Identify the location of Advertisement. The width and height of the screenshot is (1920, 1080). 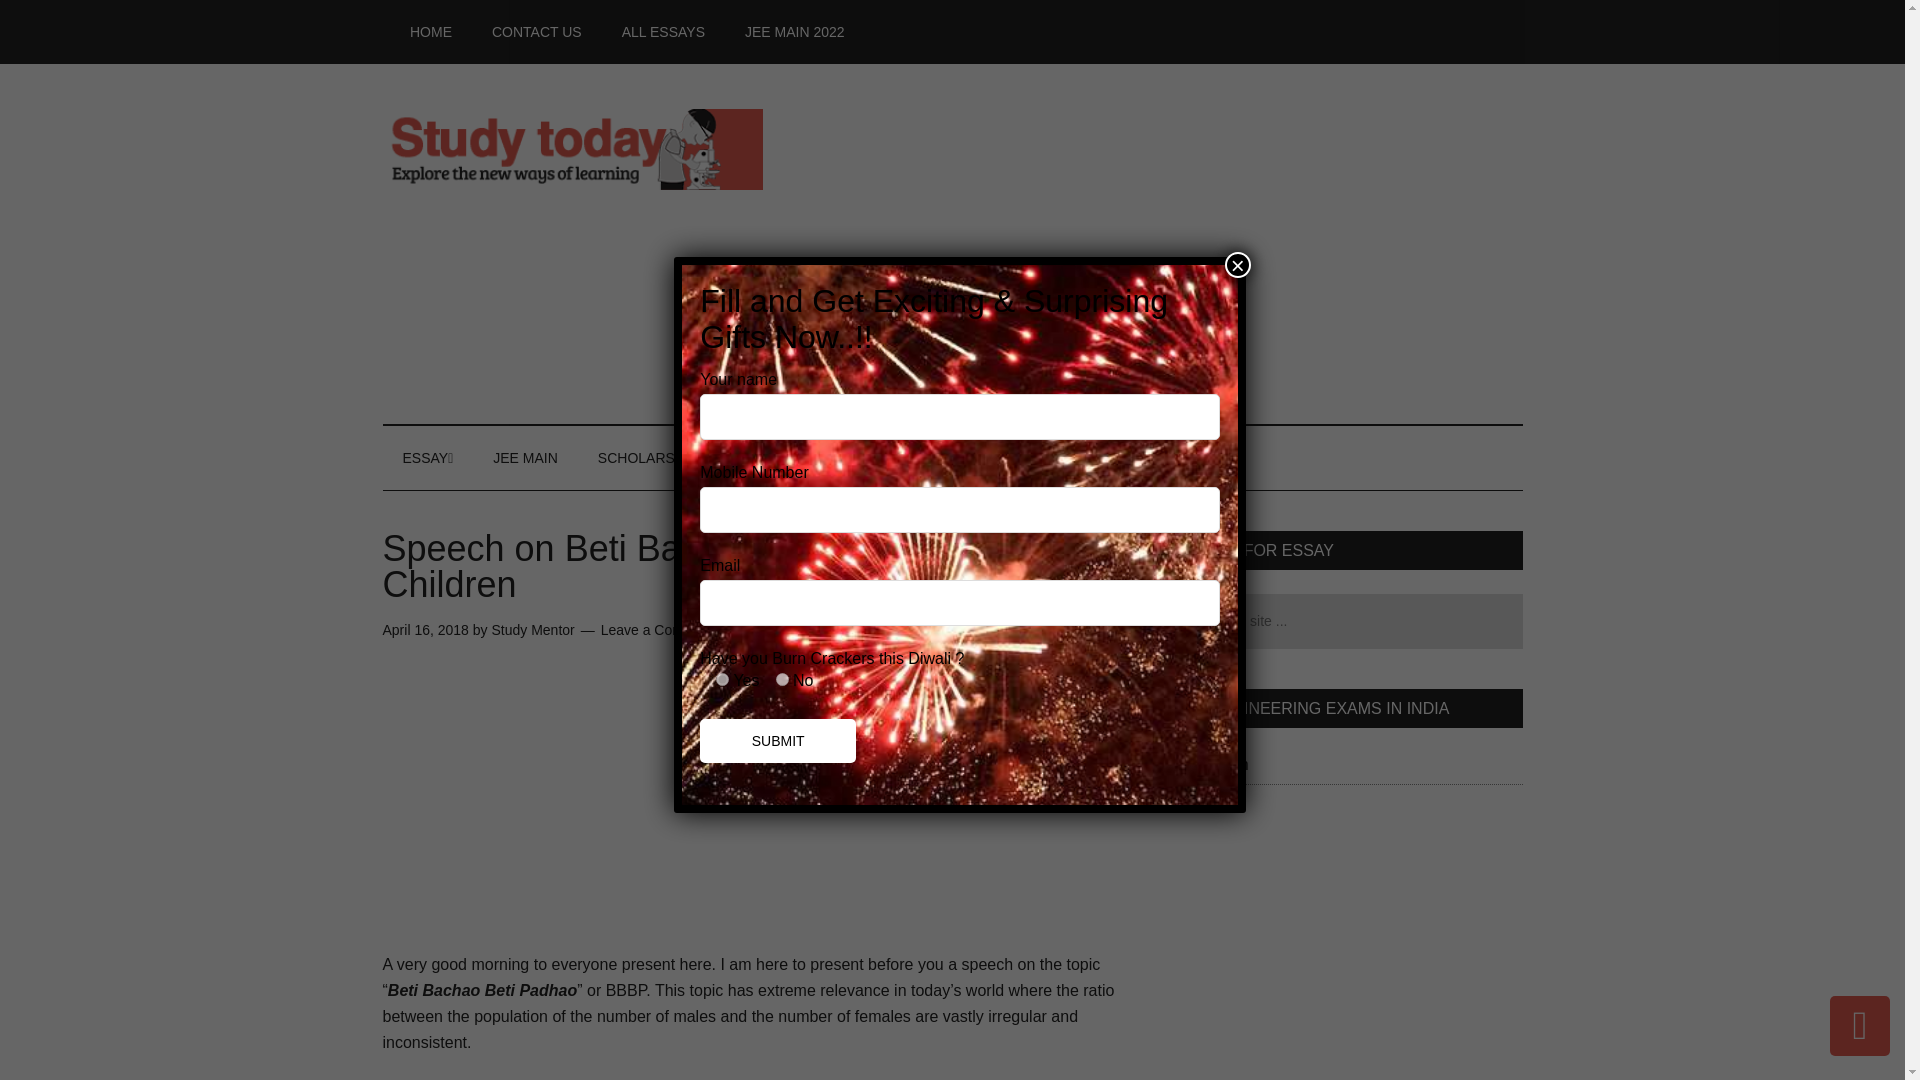
(1342, 955).